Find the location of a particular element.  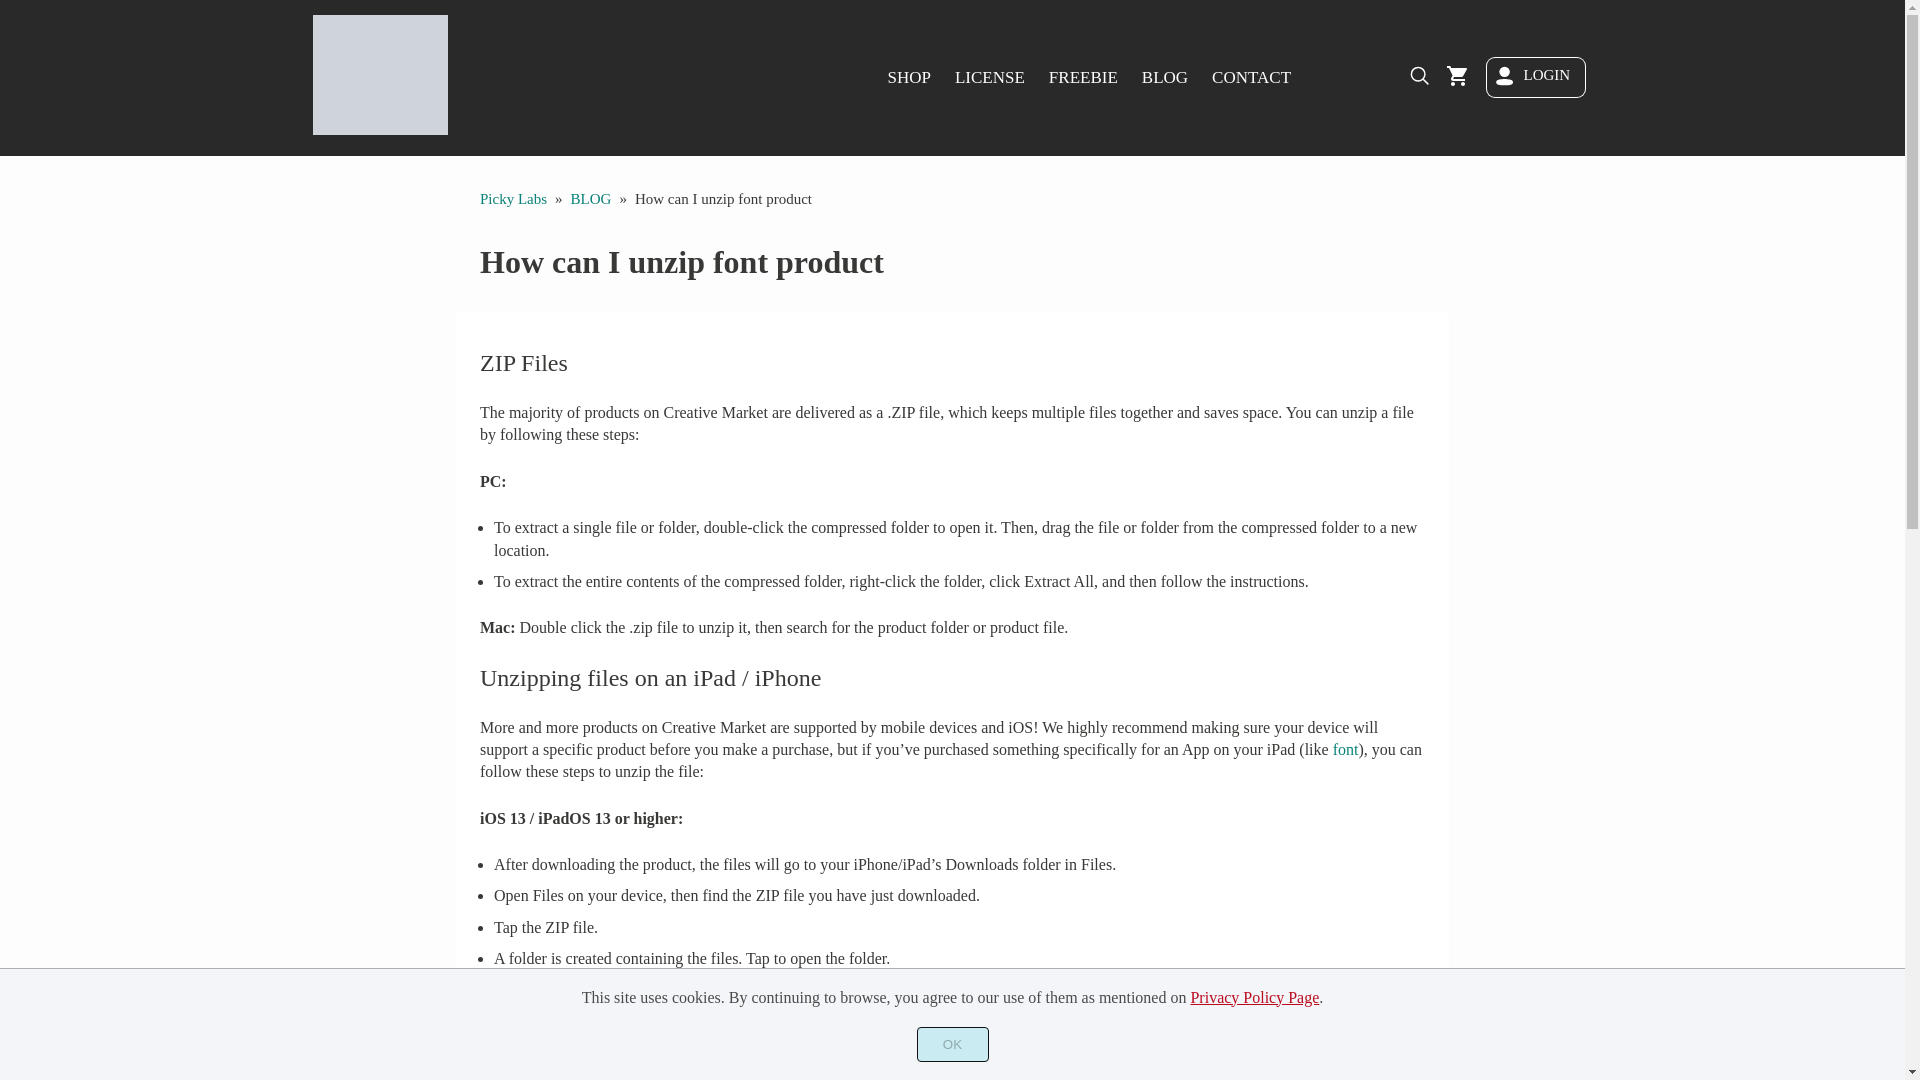

iZip is located at coordinates (704, 1072).